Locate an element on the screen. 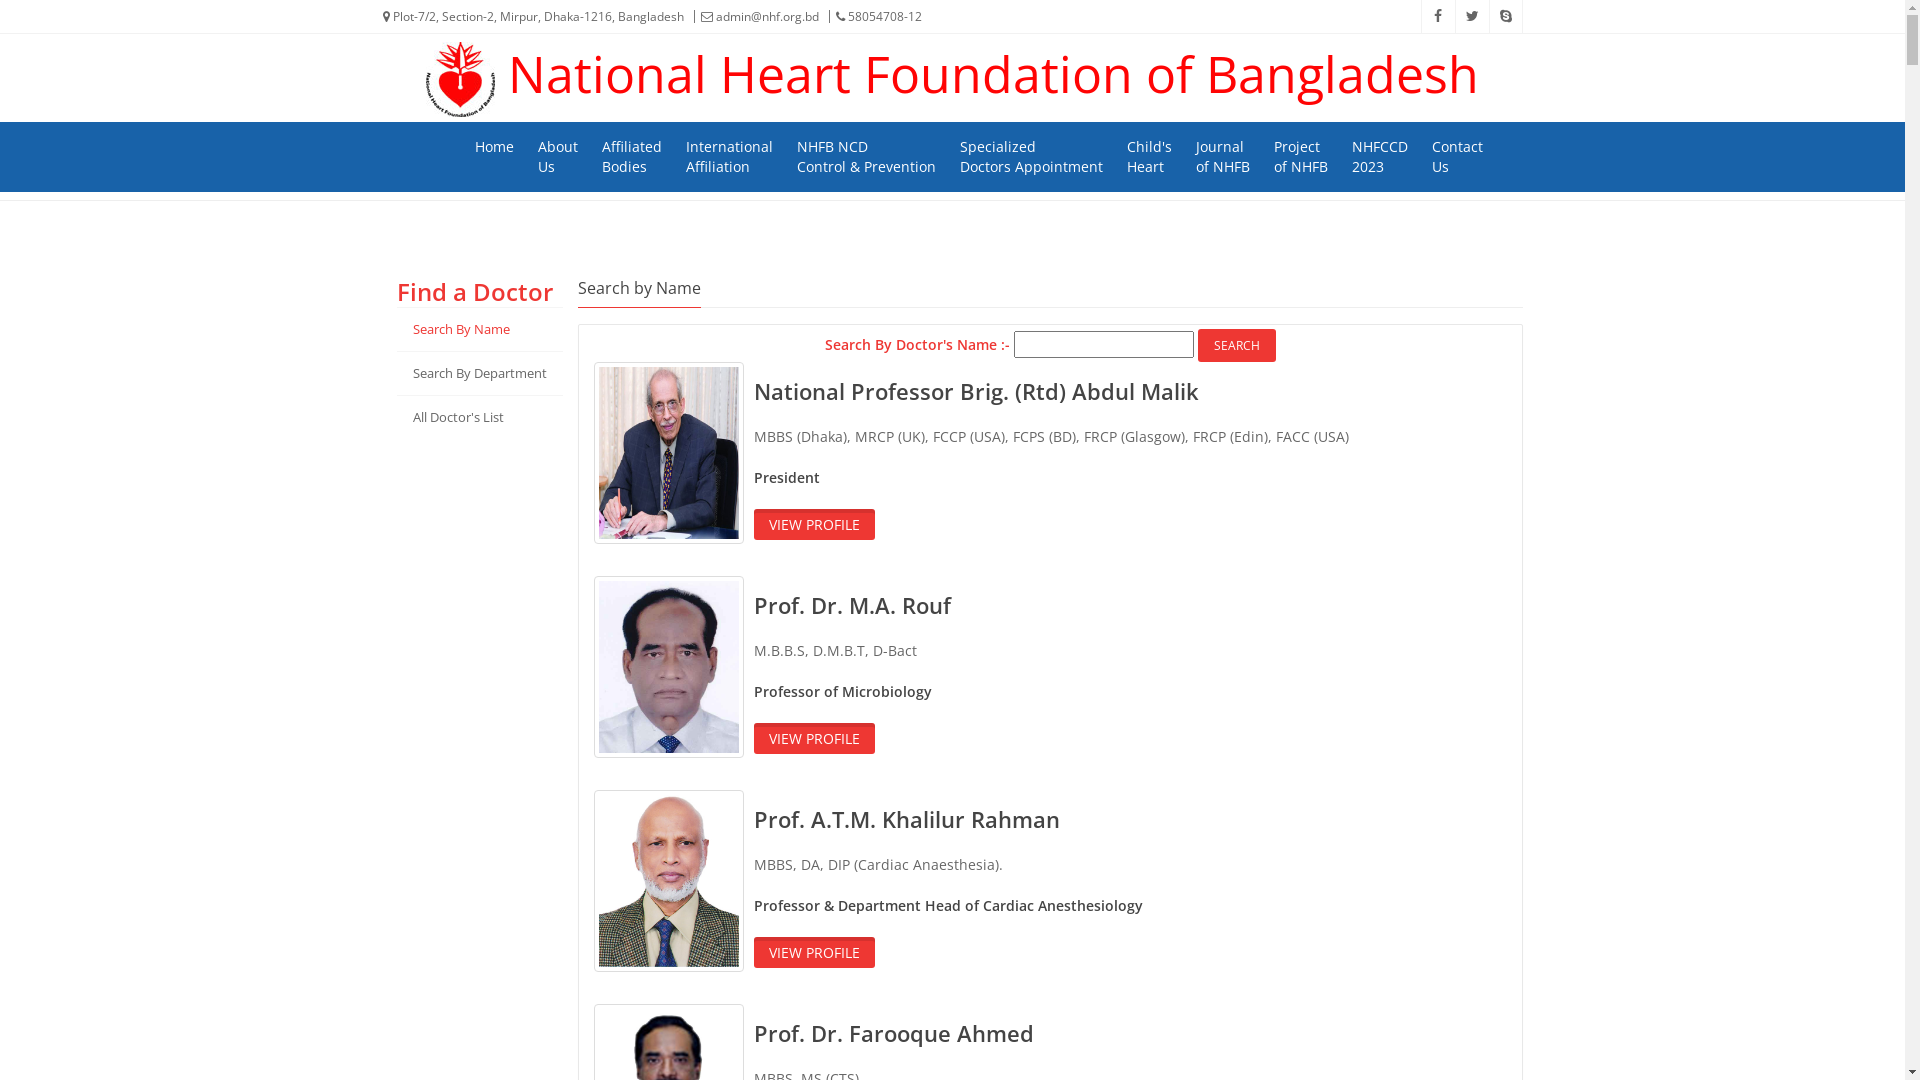 This screenshot has height=1080, width=1920. Search is located at coordinates (1237, 346).